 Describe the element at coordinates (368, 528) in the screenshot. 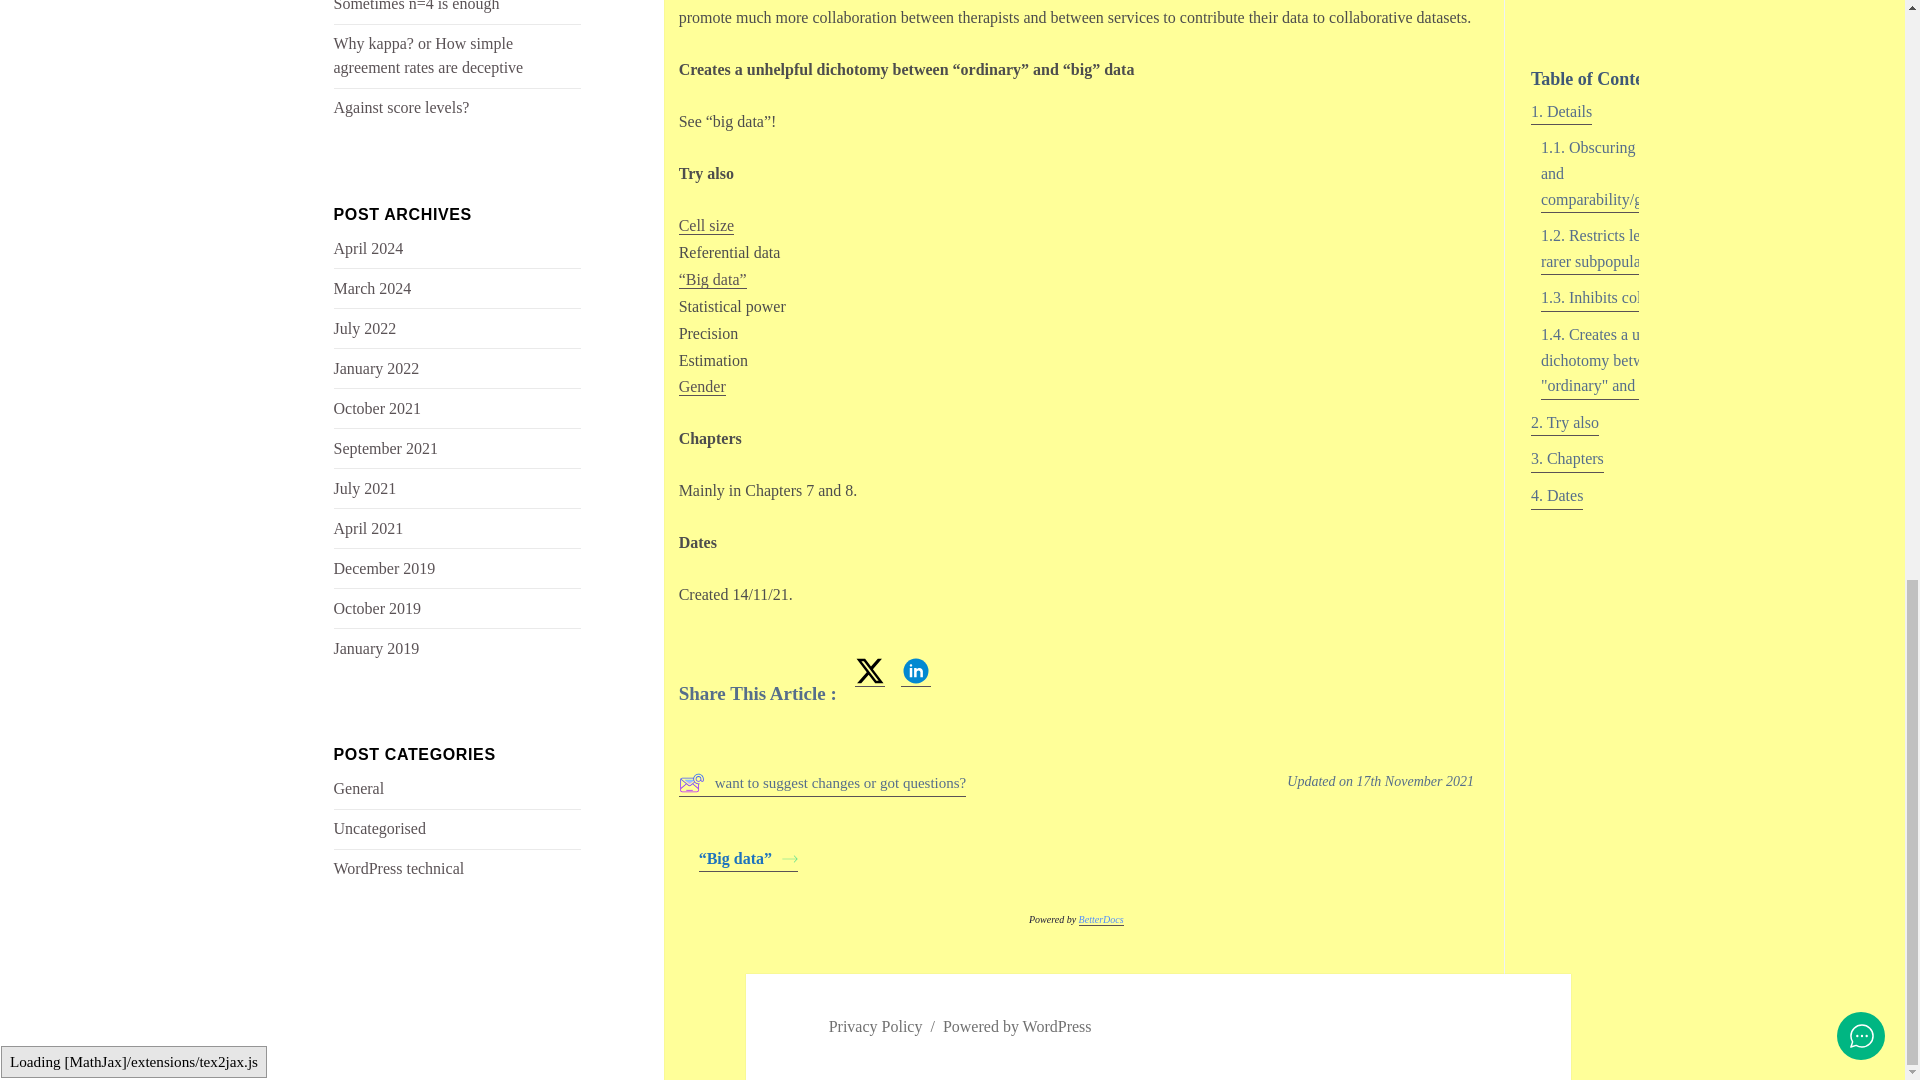

I see `April 2021` at that location.